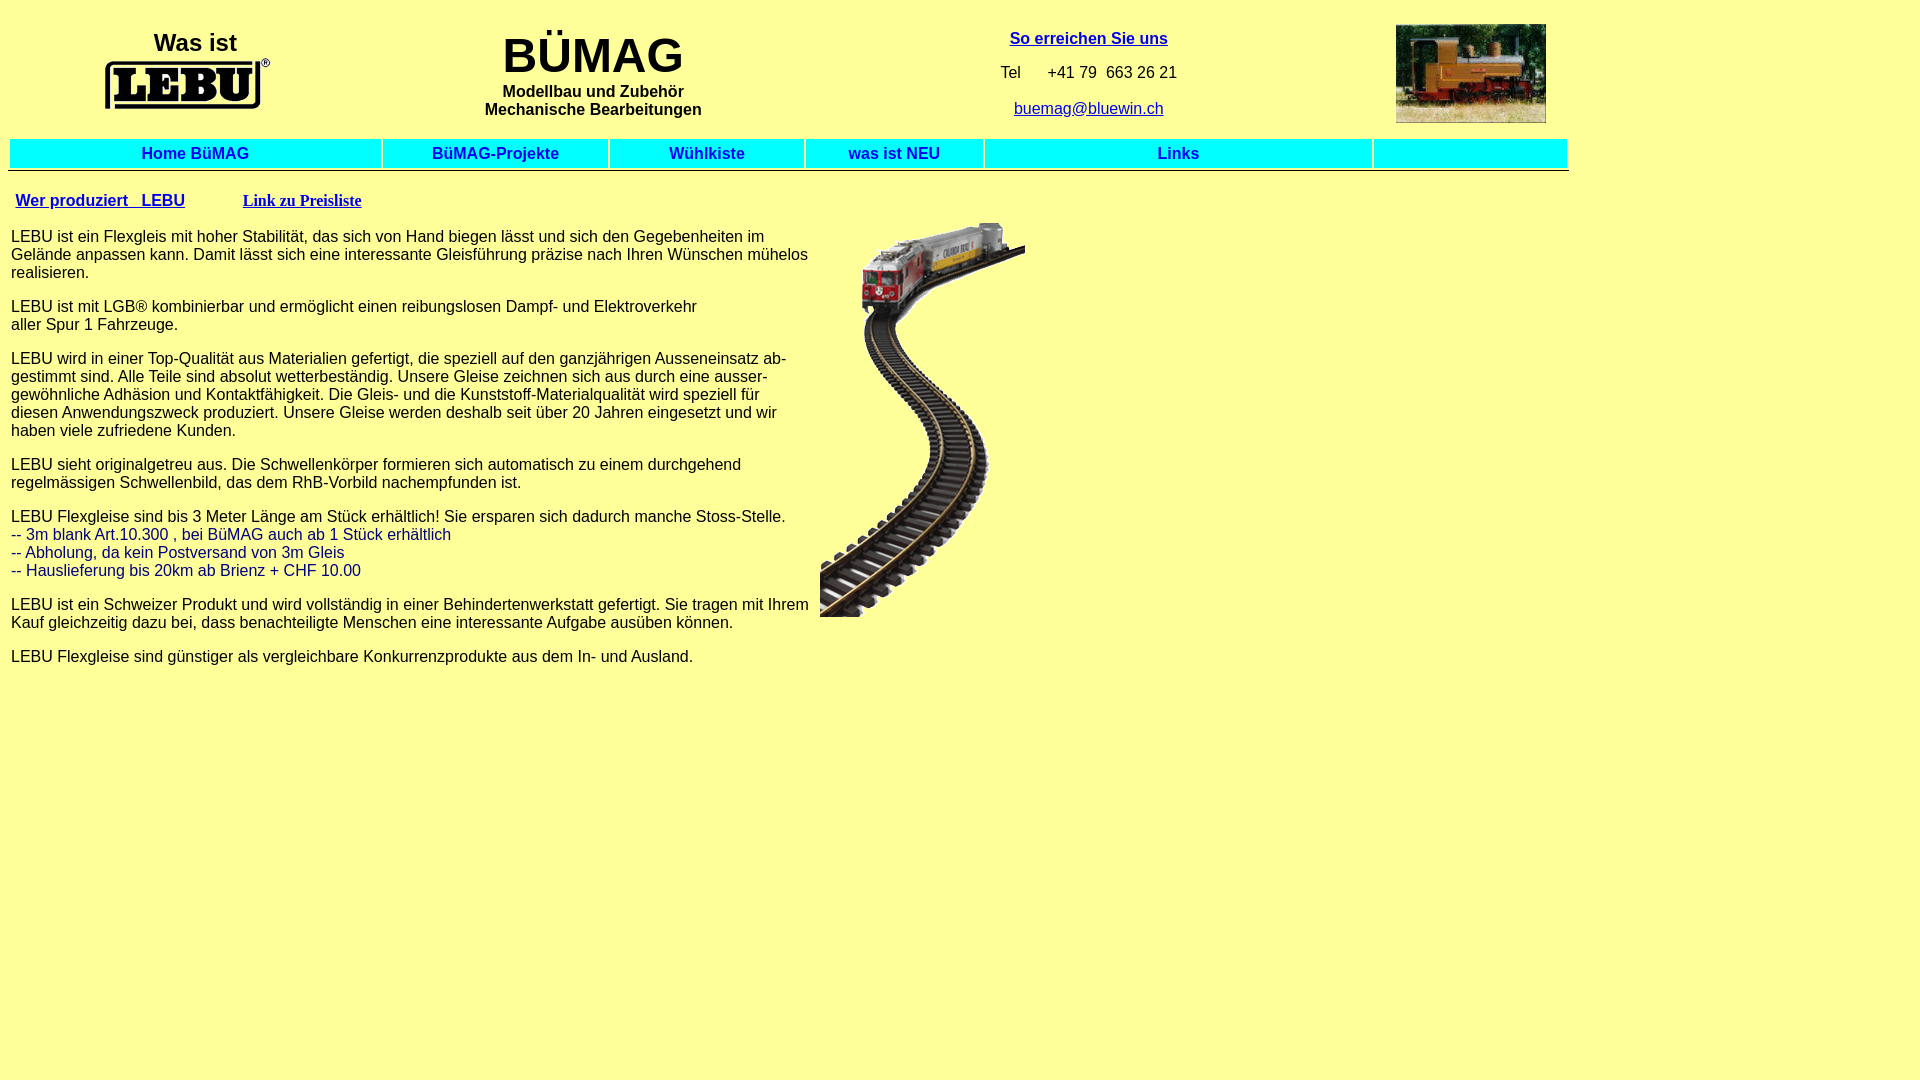  What do you see at coordinates (100, 200) in the screenshot?
I see `Wer produziert   LEBU` at bounding box center [100, 200].